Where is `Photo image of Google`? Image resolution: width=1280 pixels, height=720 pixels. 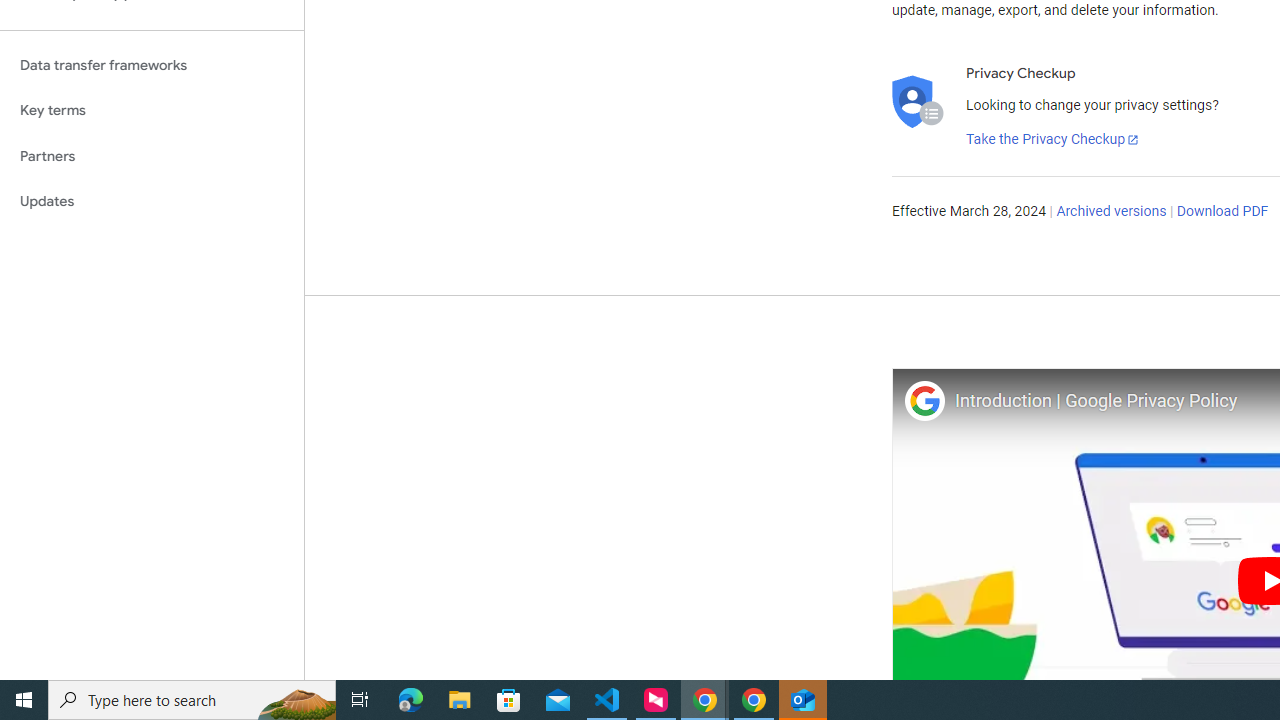 Photo image of Google is located at coordinates (924, 400).